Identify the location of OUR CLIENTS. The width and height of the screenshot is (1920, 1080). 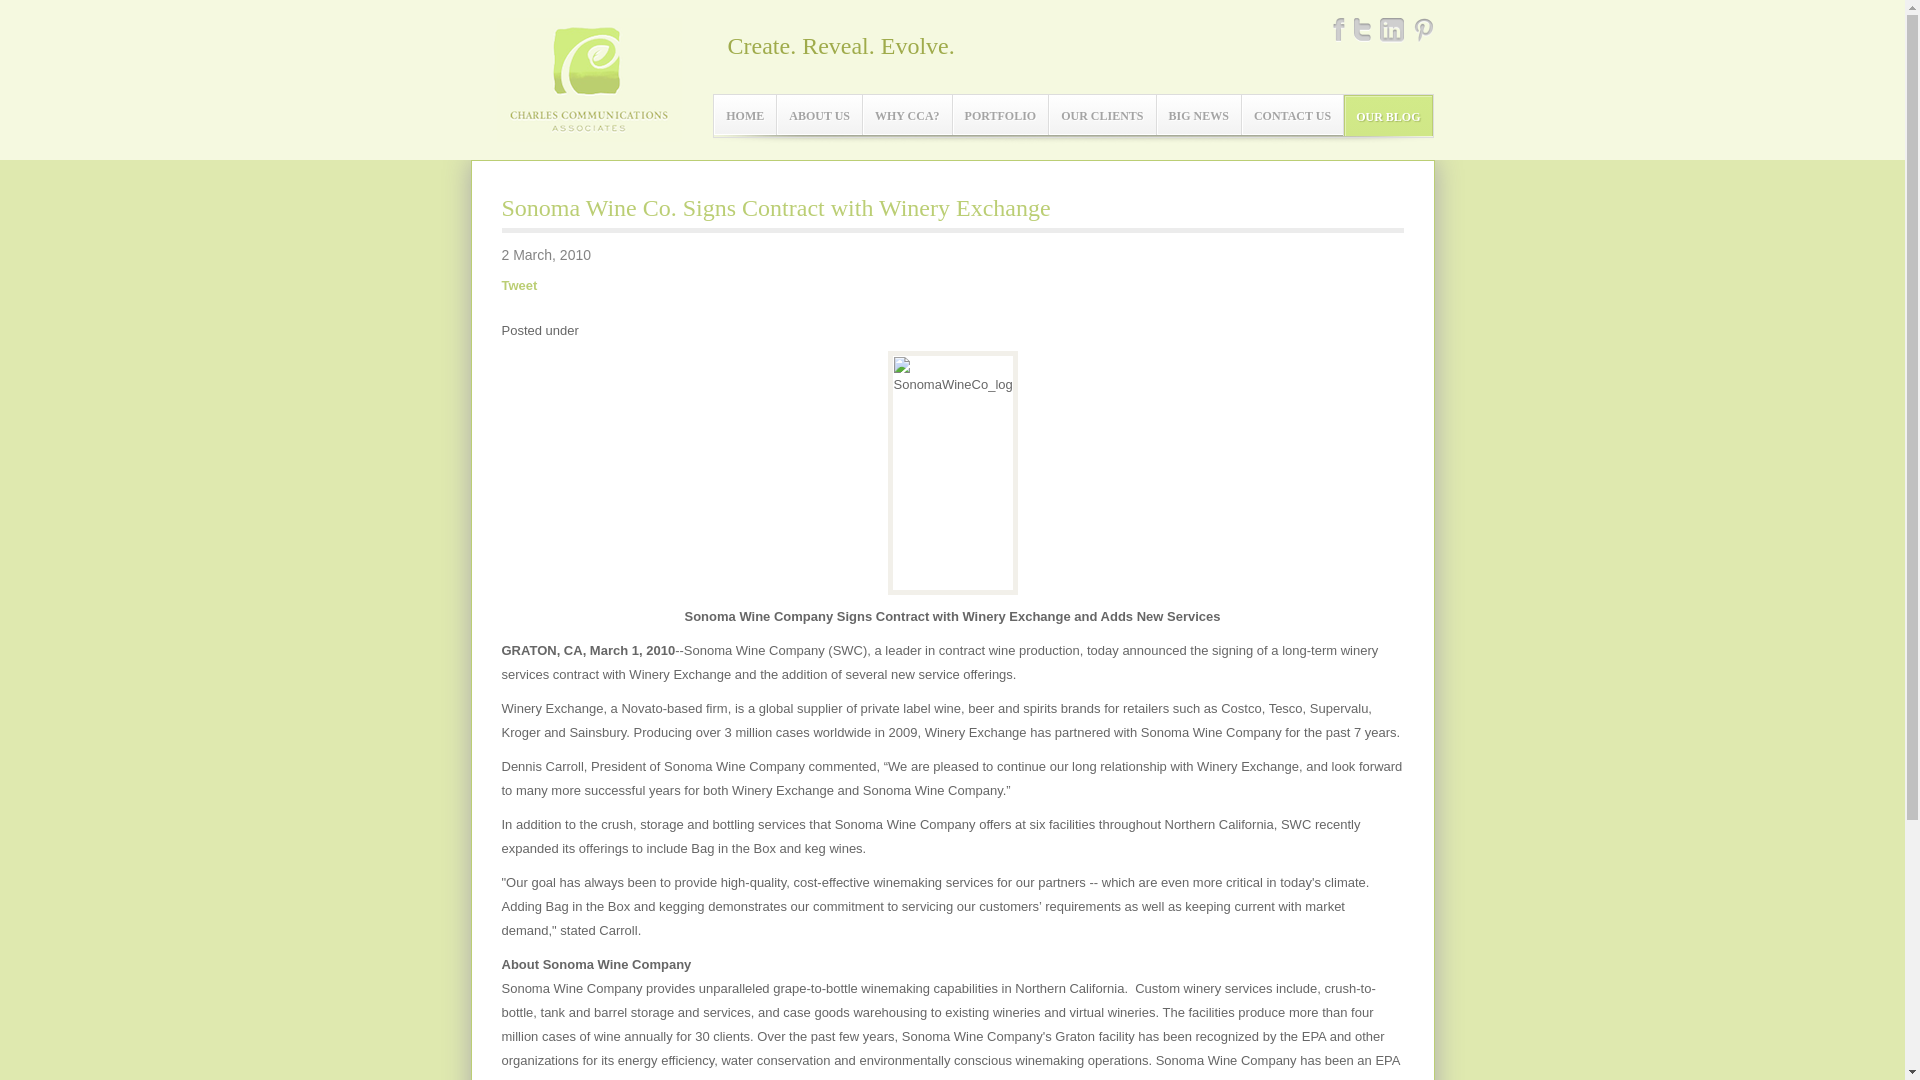
(1102, 115).